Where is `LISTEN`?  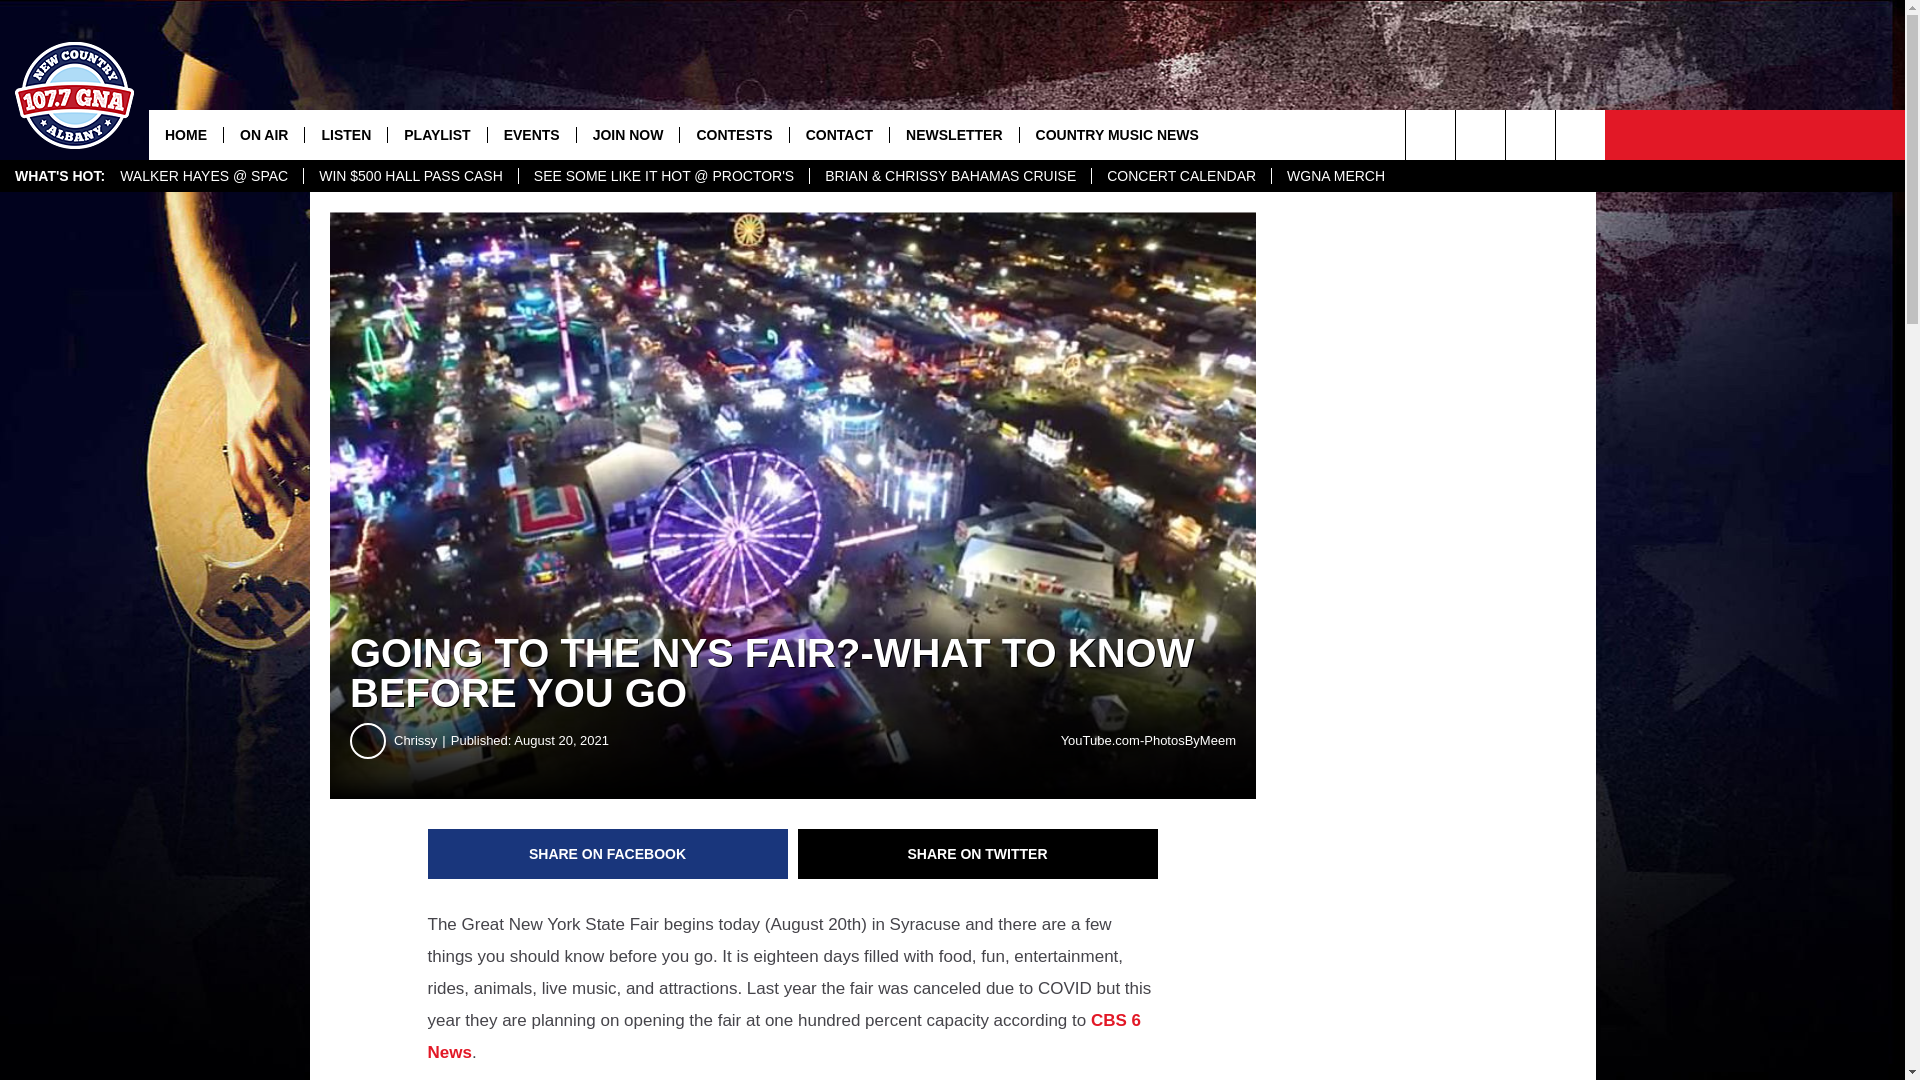 LISTEN is located at coordinates (345, 134).